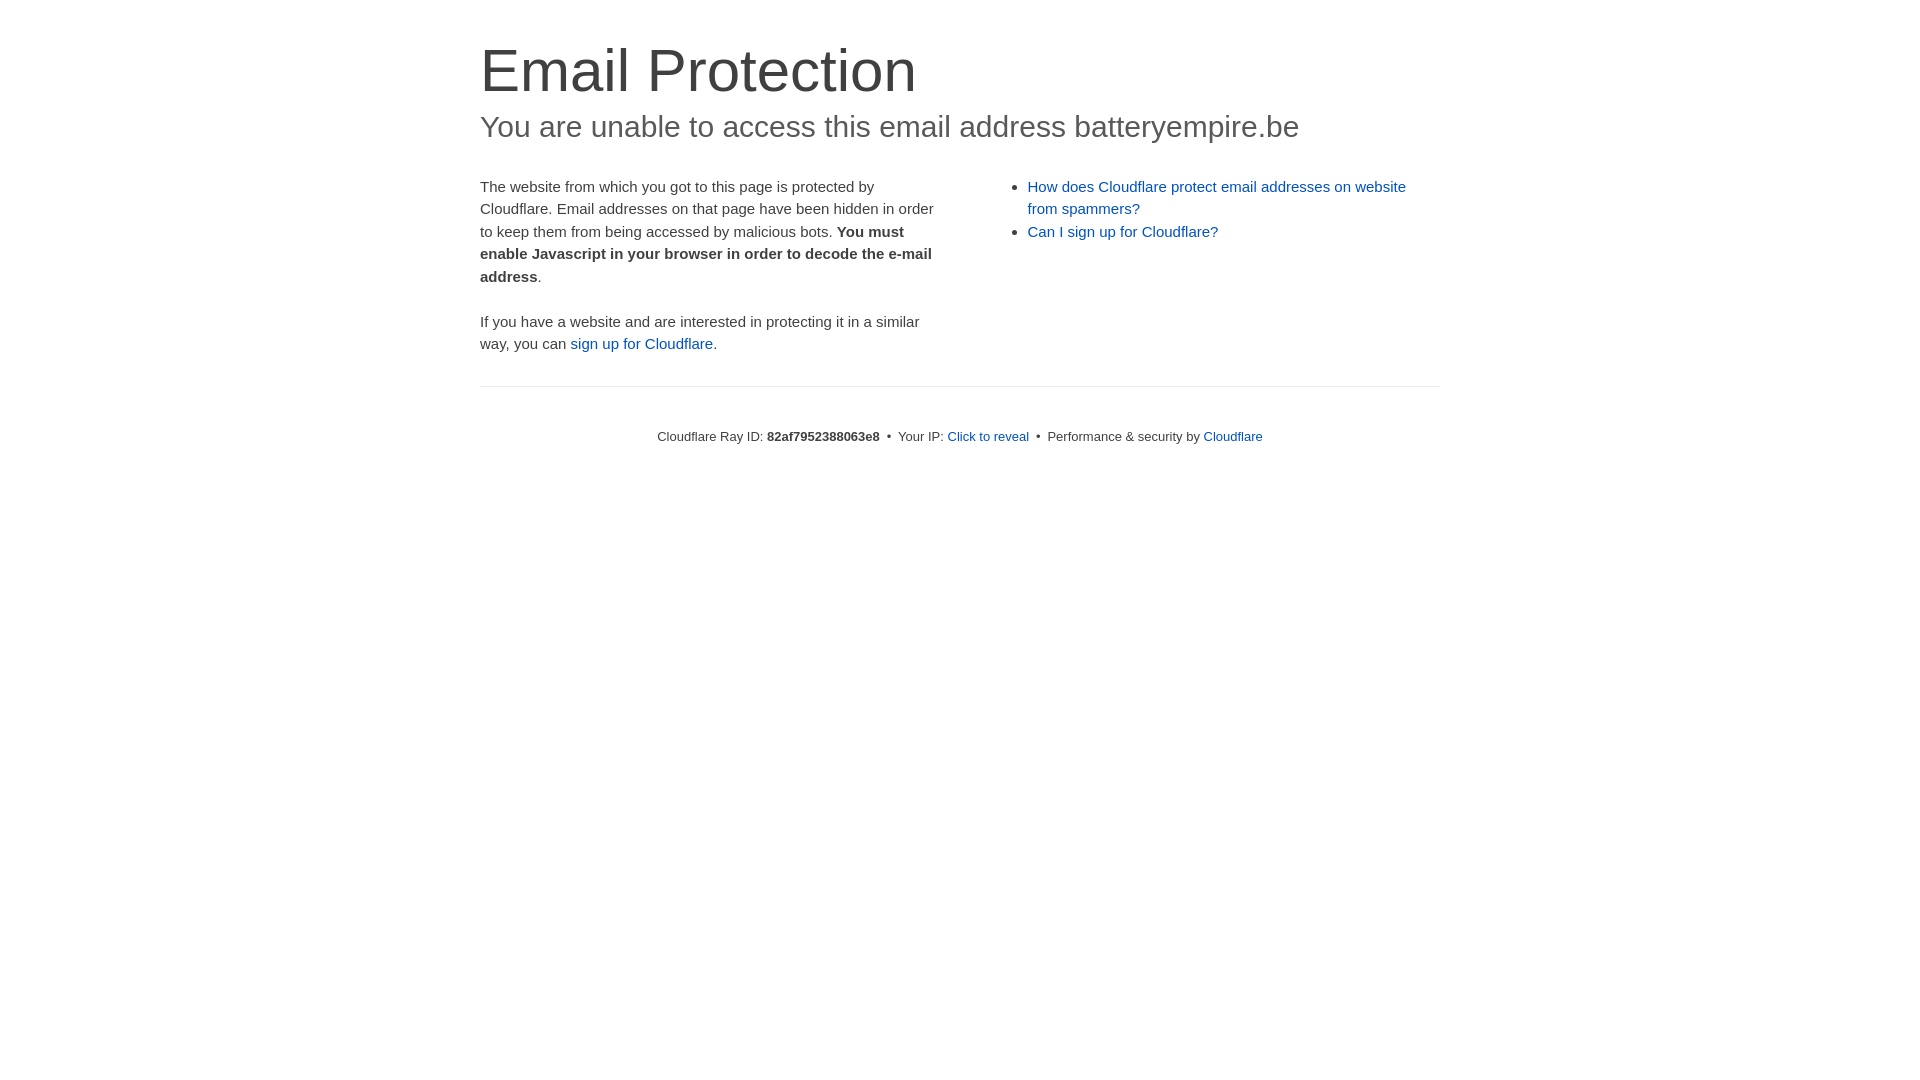  I want to click on Click to reveal, so click(989, 436).